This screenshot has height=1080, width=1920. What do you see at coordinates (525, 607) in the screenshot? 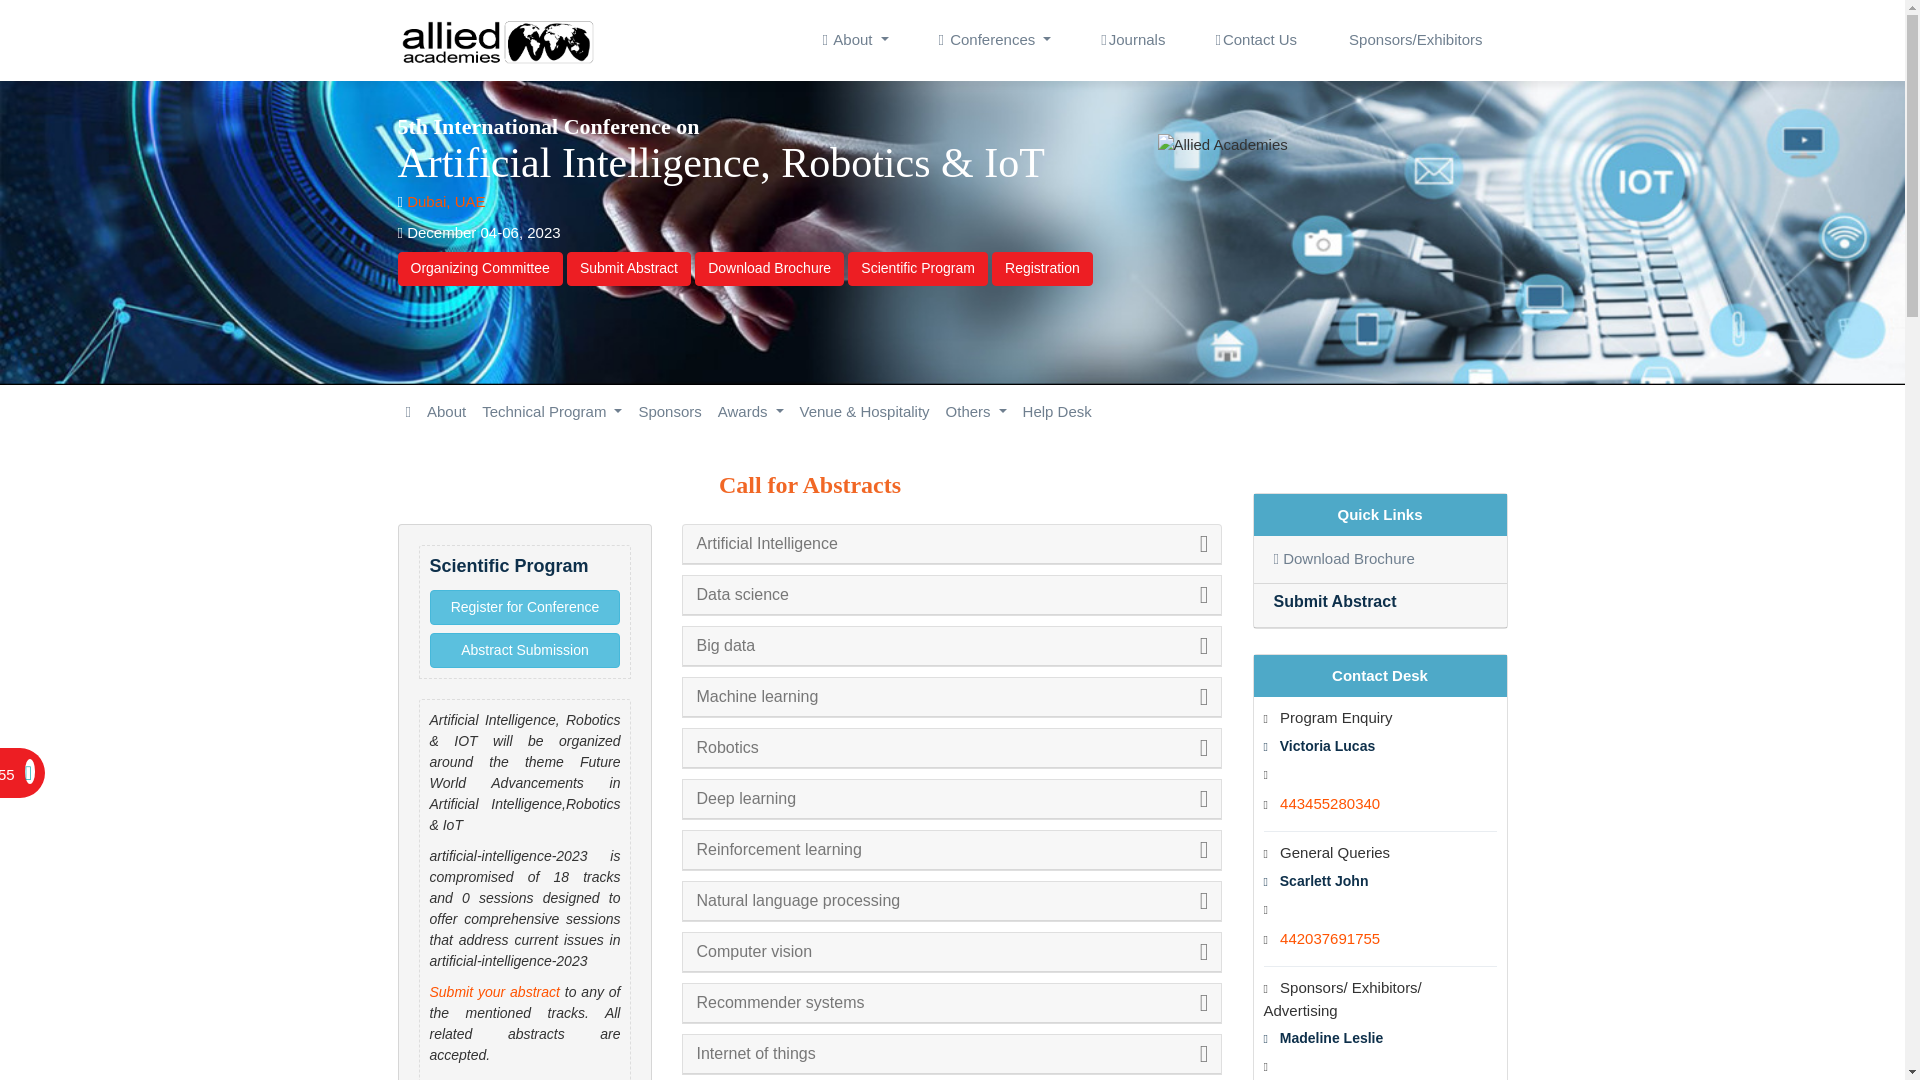
I see `Register for Conference` at bounding box center [525, 607].